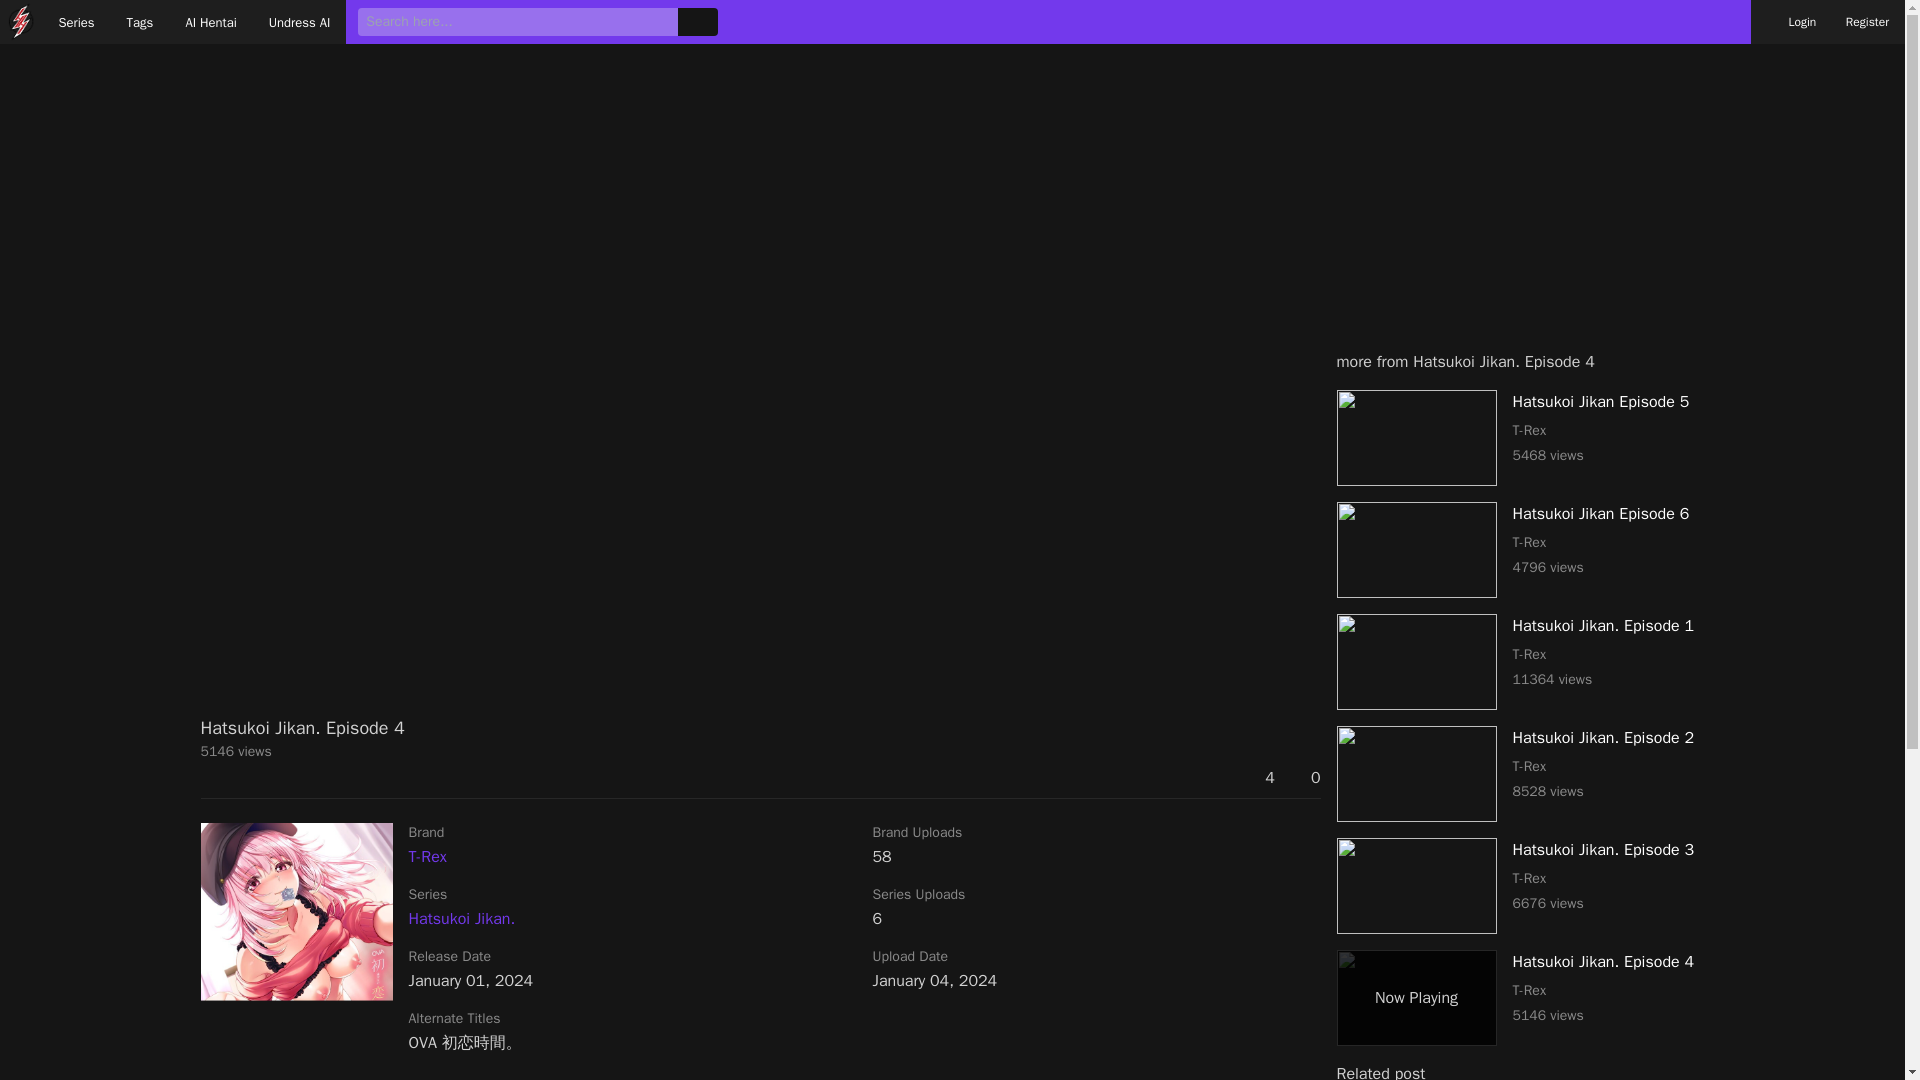 This screenshot has height=1080, width=1920. Describe the element at coordinates (140, 22) in the screenshot. I see `4` at that location.